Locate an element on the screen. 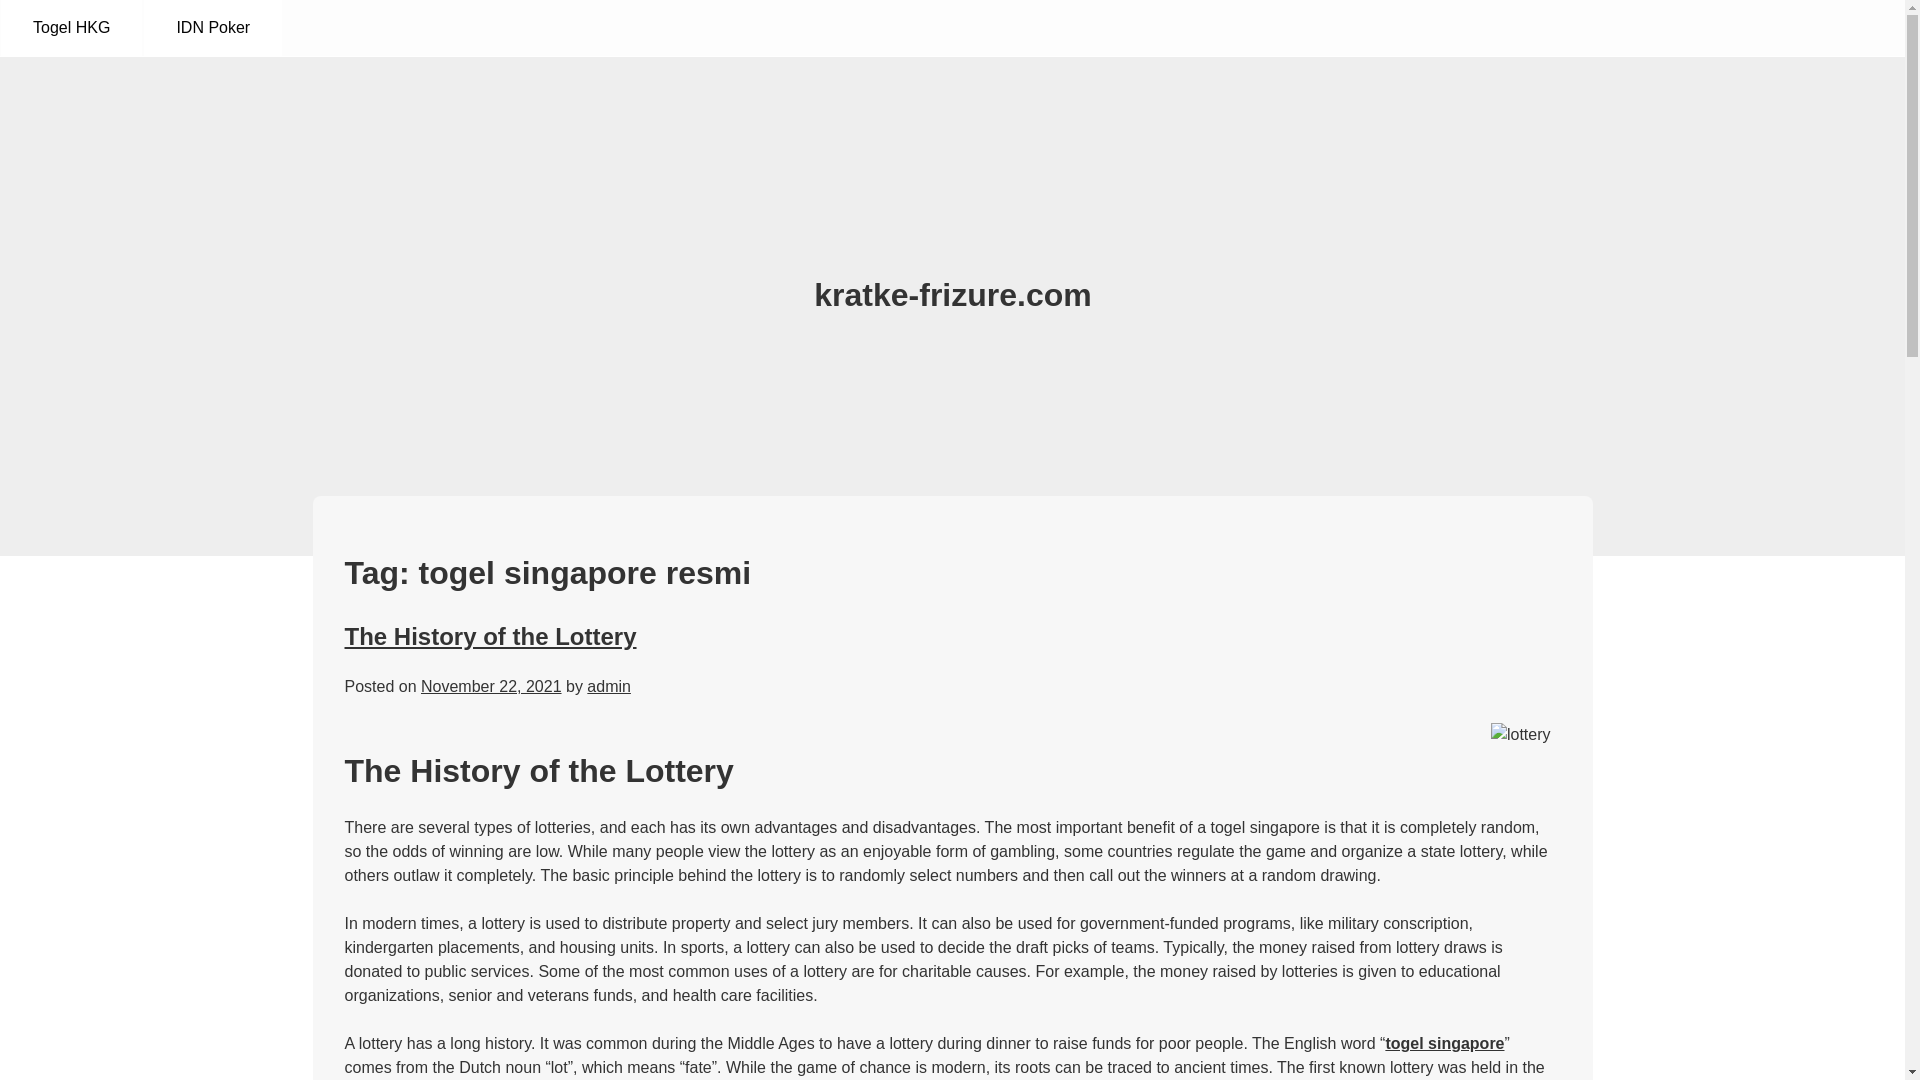  IDN Poker is located at coordinates (213, 28).